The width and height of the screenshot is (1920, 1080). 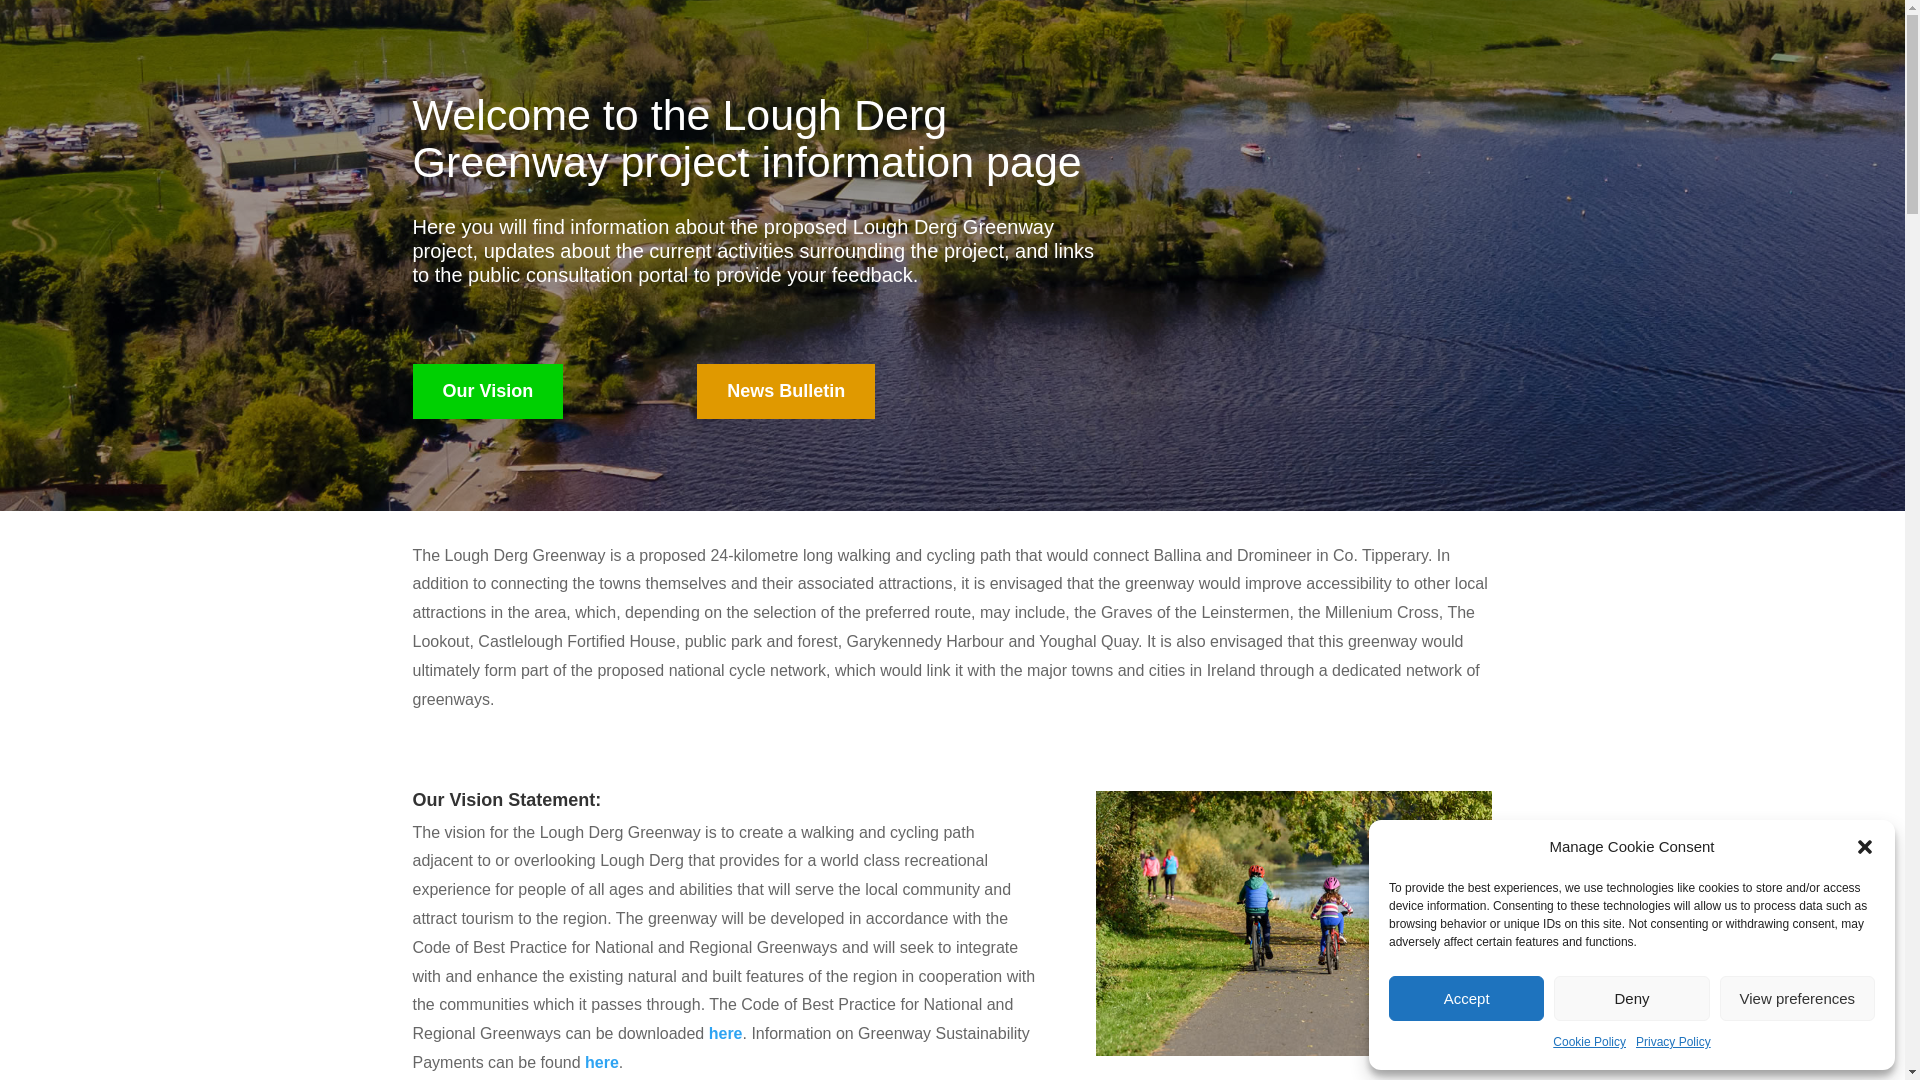 What do you see at coordinates (726, 1033) in the screenshot?
I see `here` at bounding box center [726, 1033].